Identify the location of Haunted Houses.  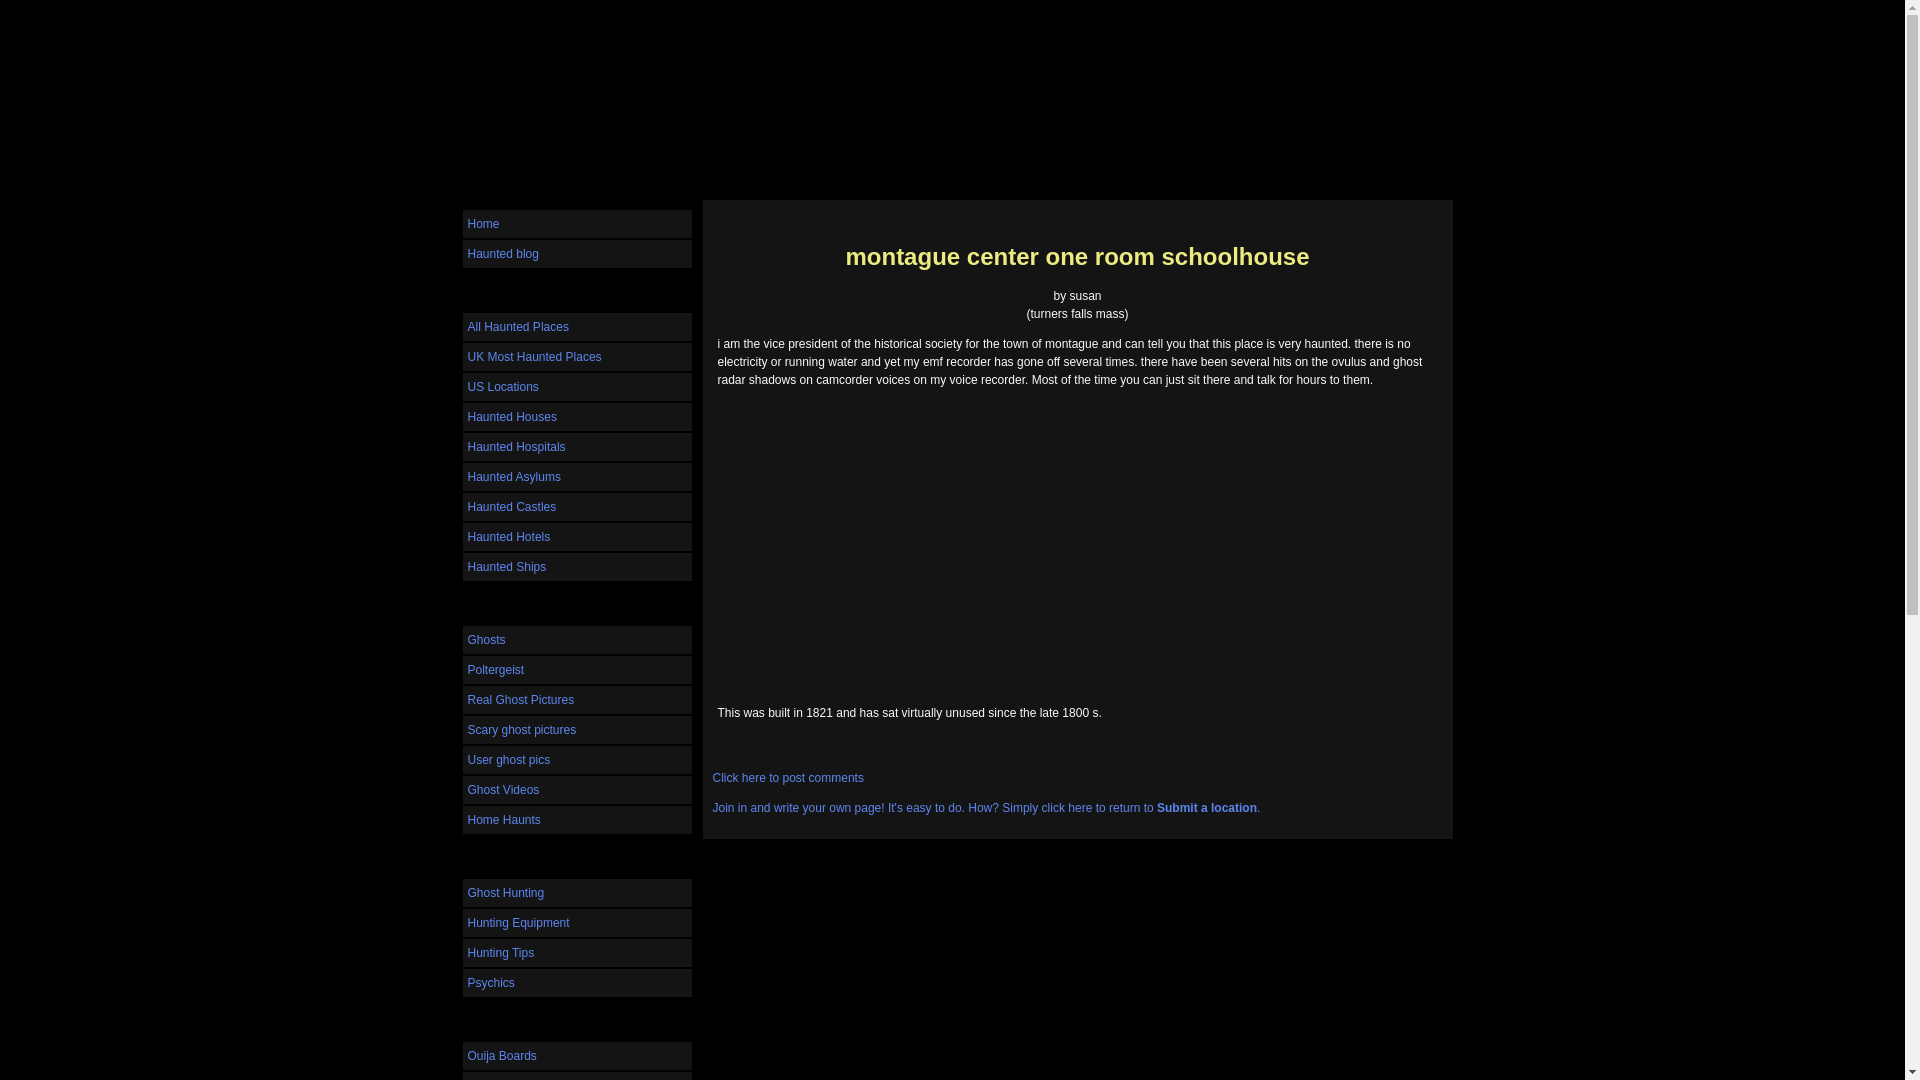
(576, 416).